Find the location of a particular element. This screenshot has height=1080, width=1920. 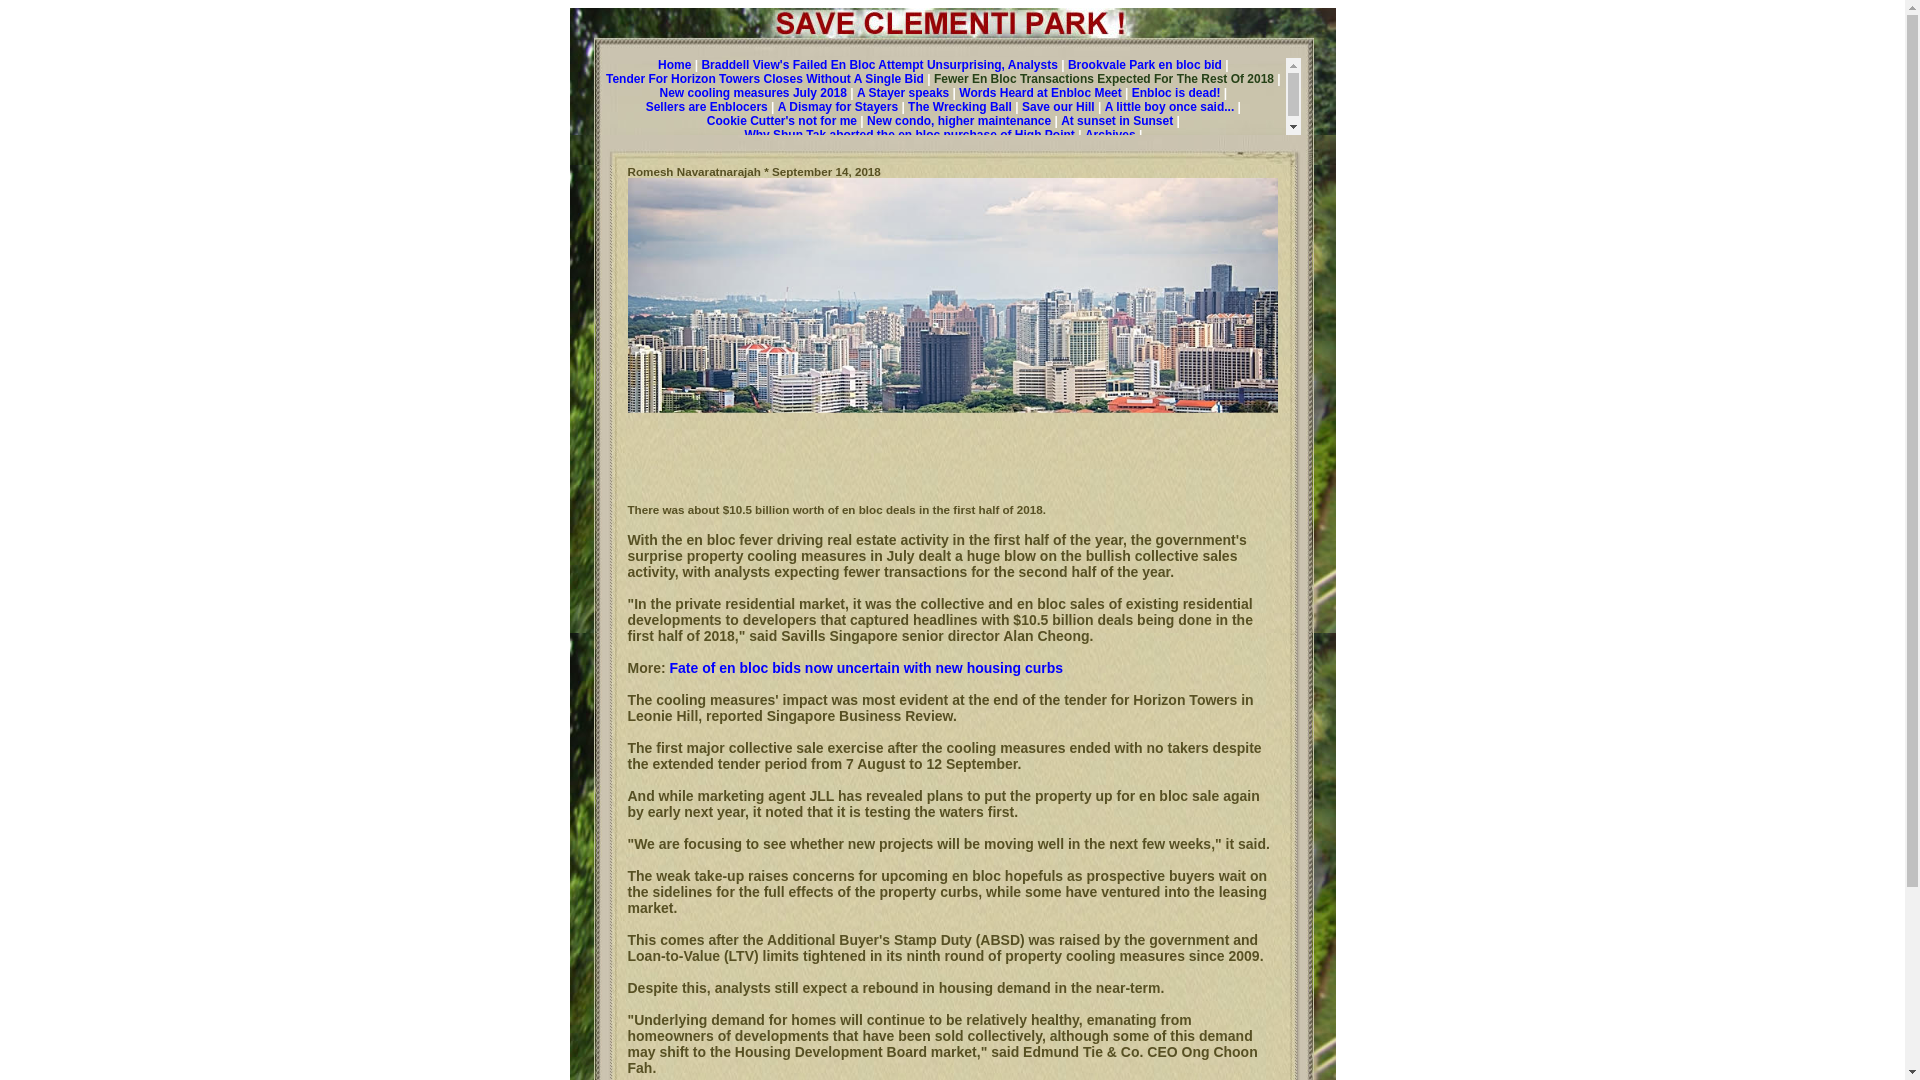

Home is located at coordinates (674, 65).